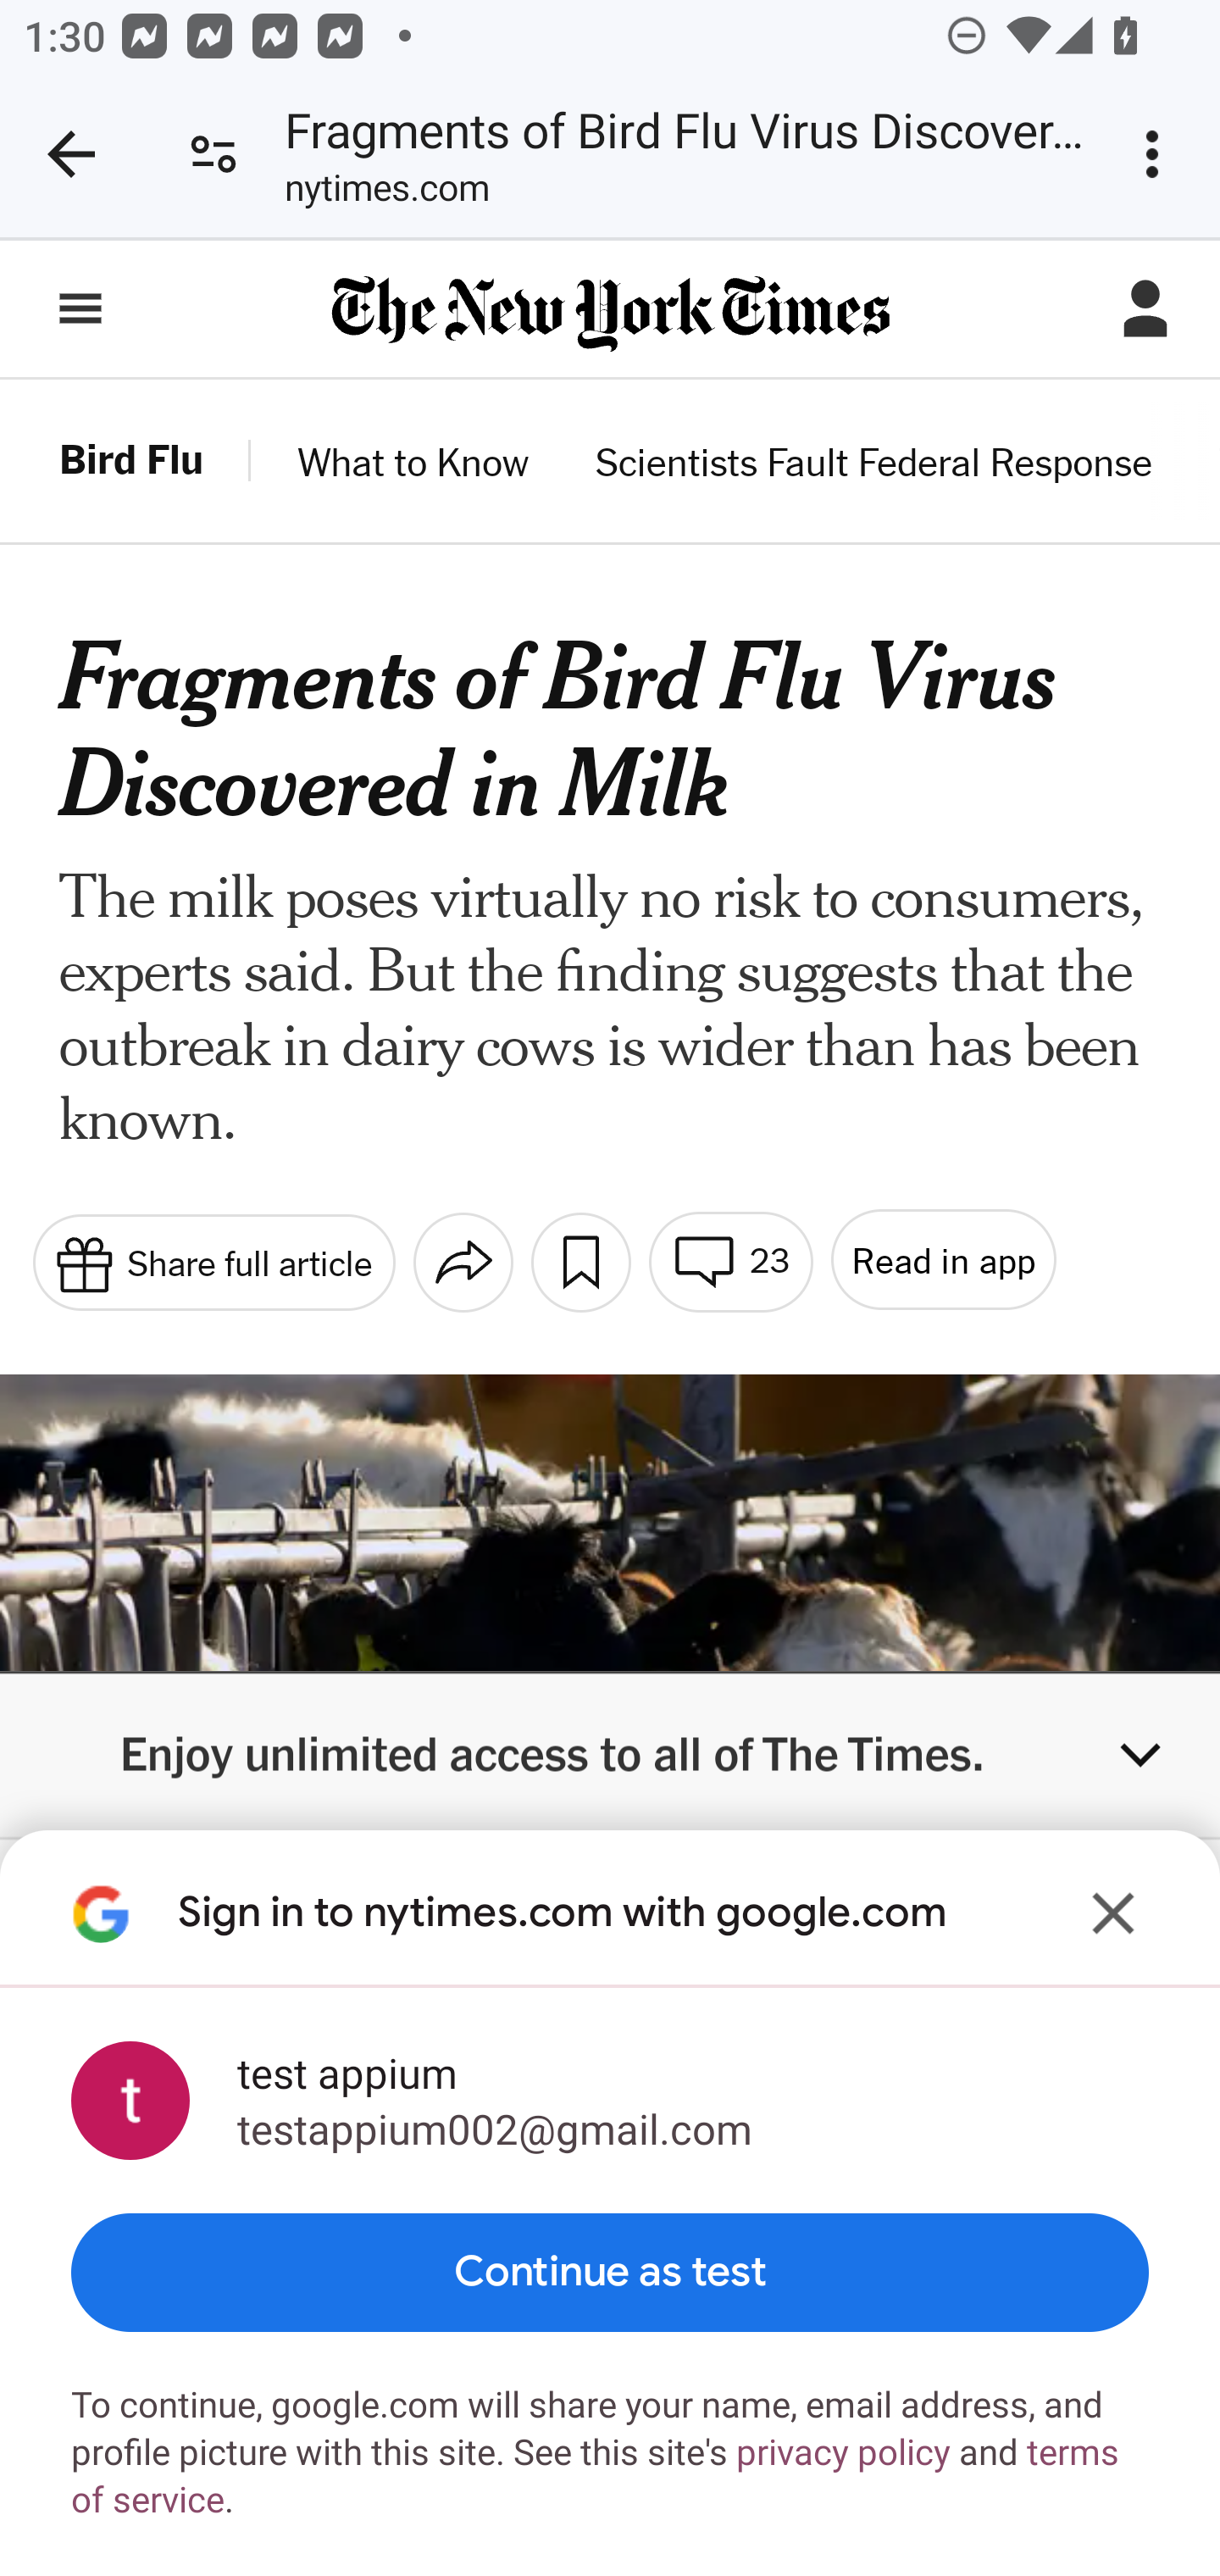  Describe the element at coordinates (610, 314) in the screenshot. I see `New York Times homepage` at that location.